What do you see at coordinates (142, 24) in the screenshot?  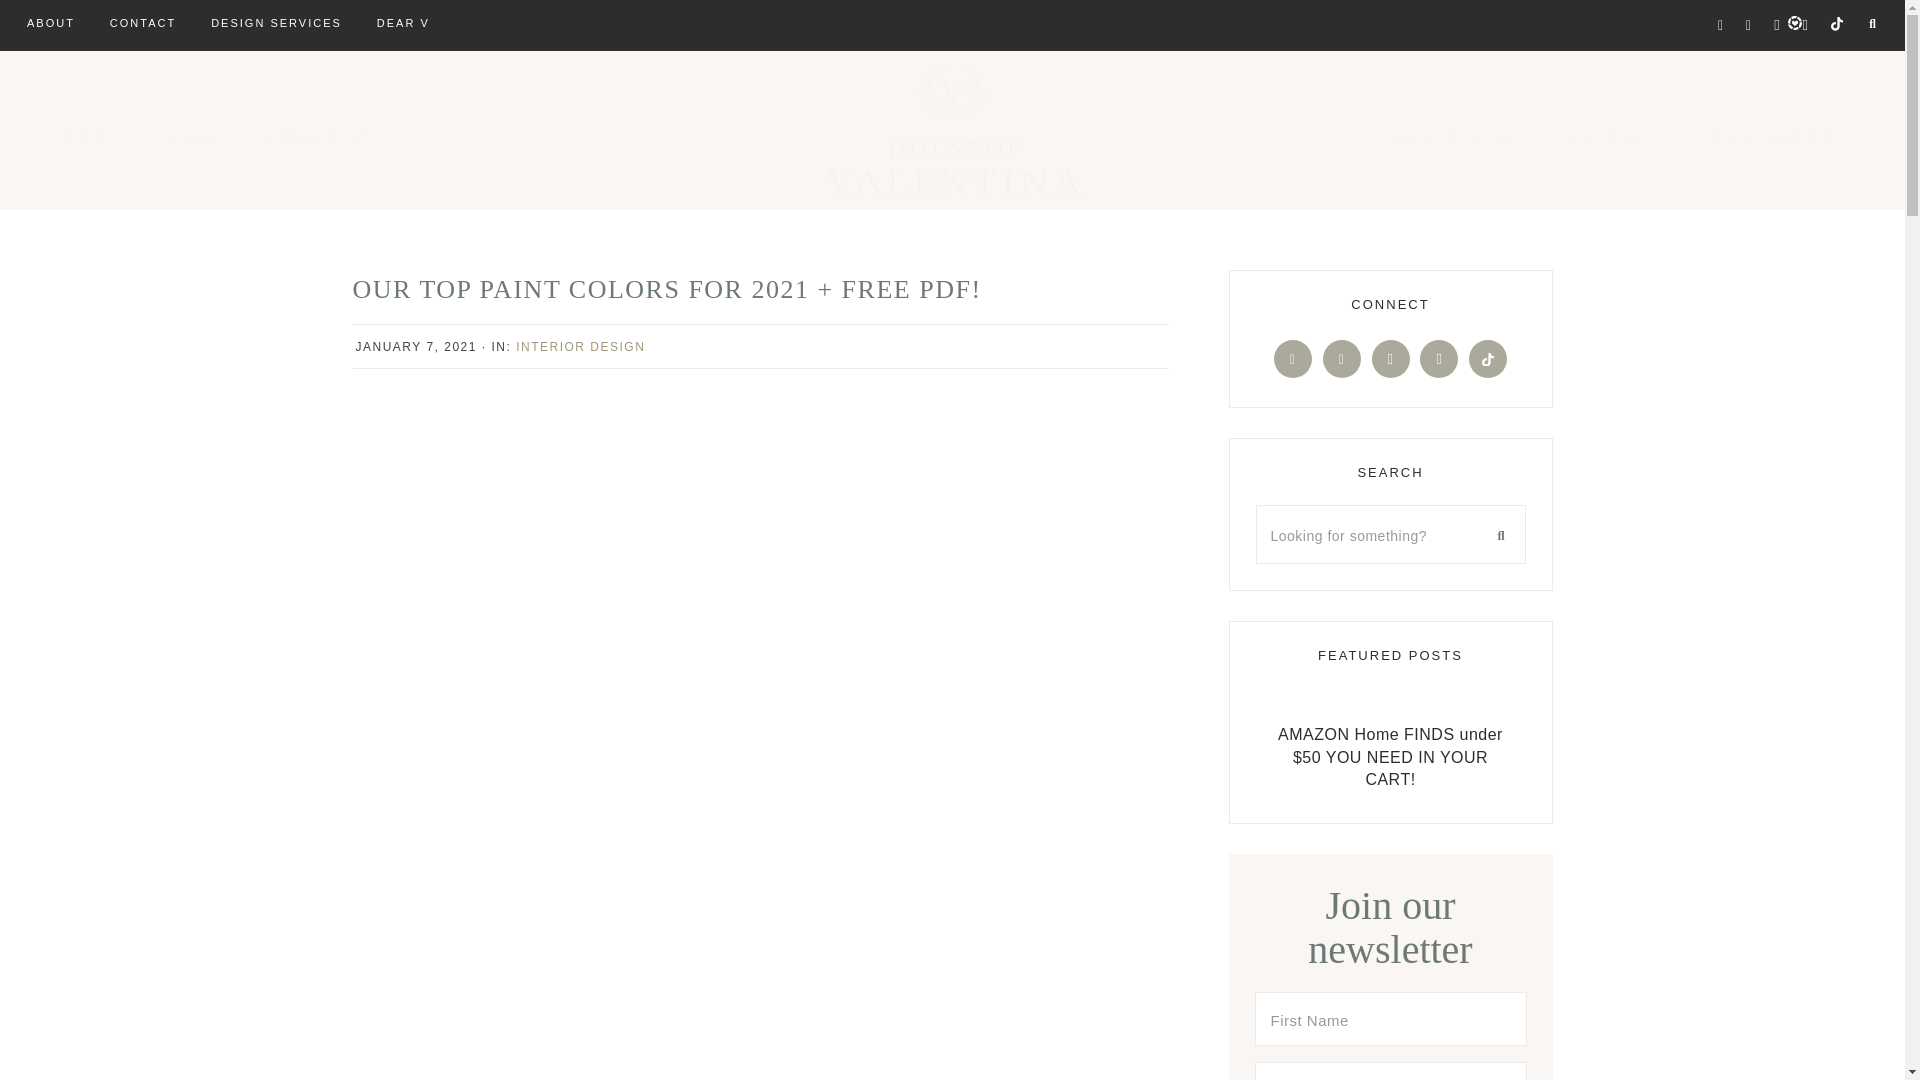 I see `CONTACT` at bounding box center [142, 24].